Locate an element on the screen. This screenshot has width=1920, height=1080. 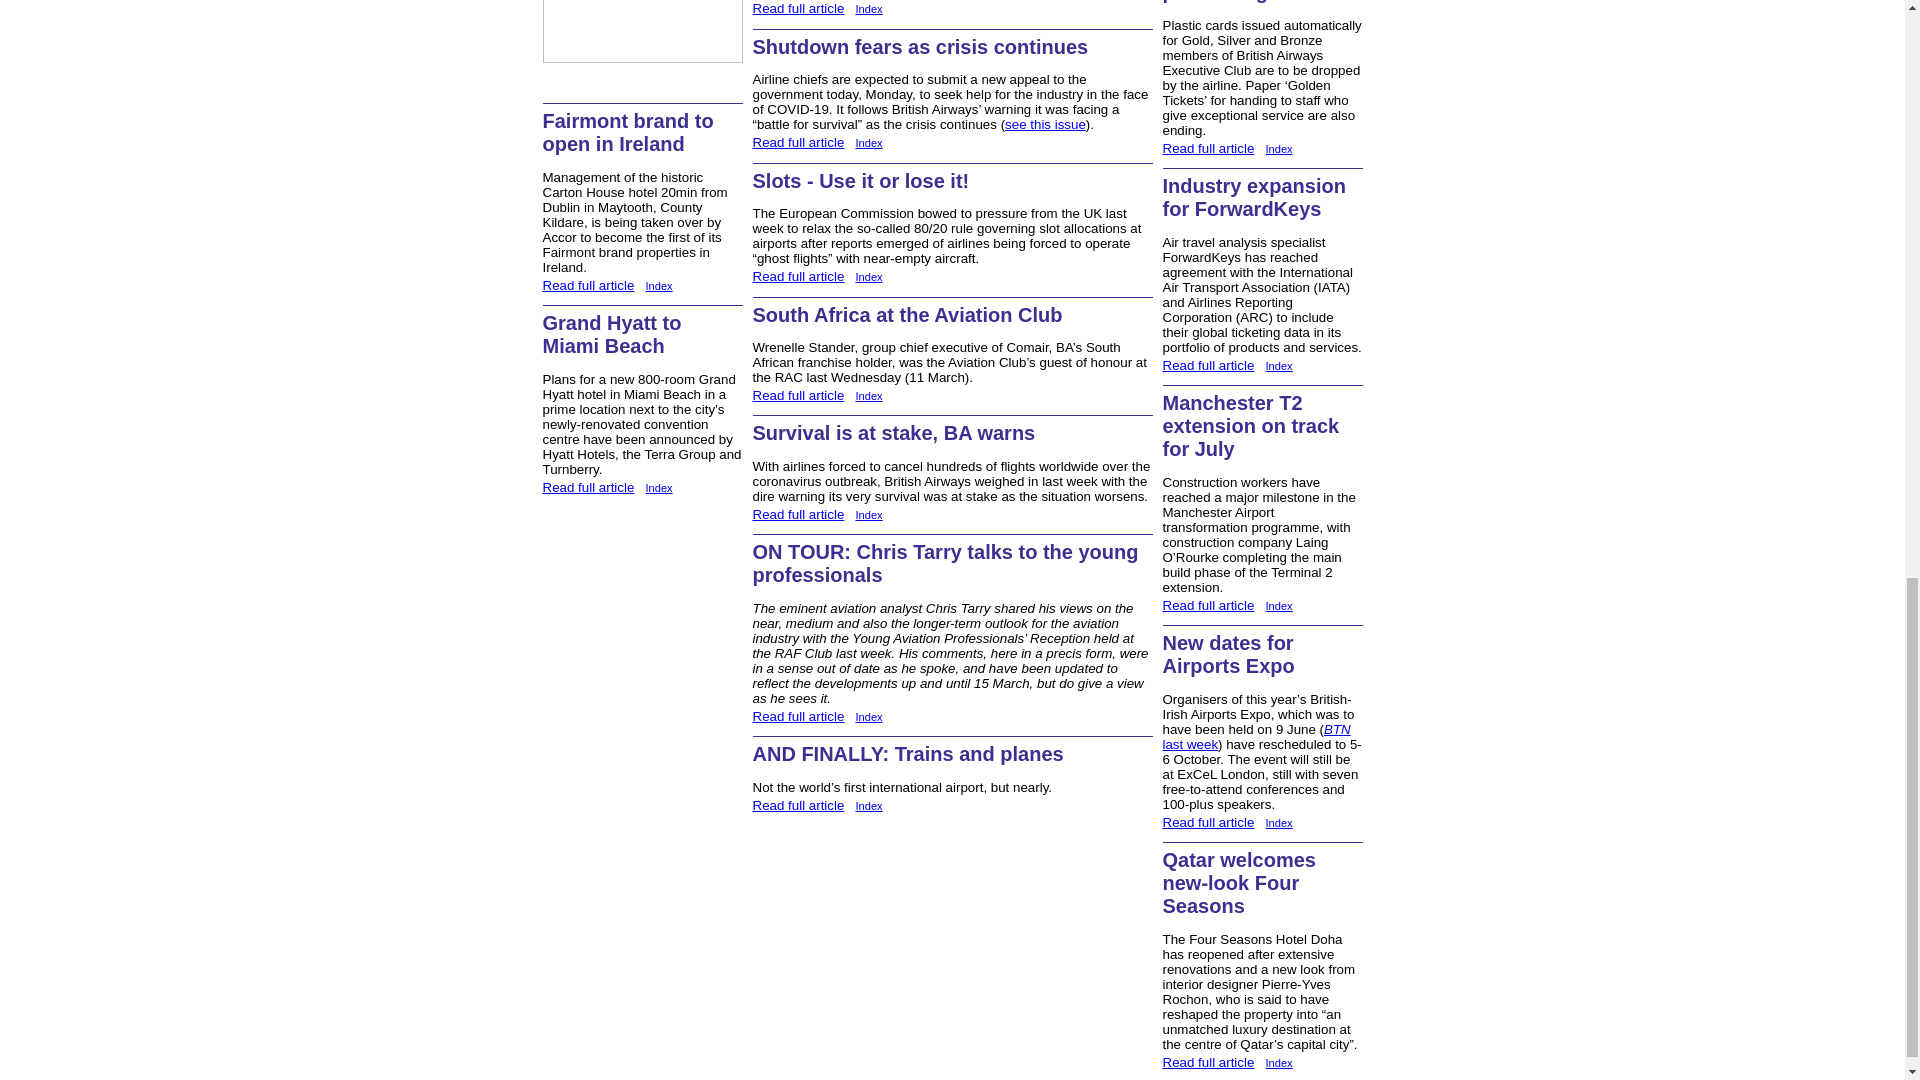
Index is located at coordinates (658, 285).